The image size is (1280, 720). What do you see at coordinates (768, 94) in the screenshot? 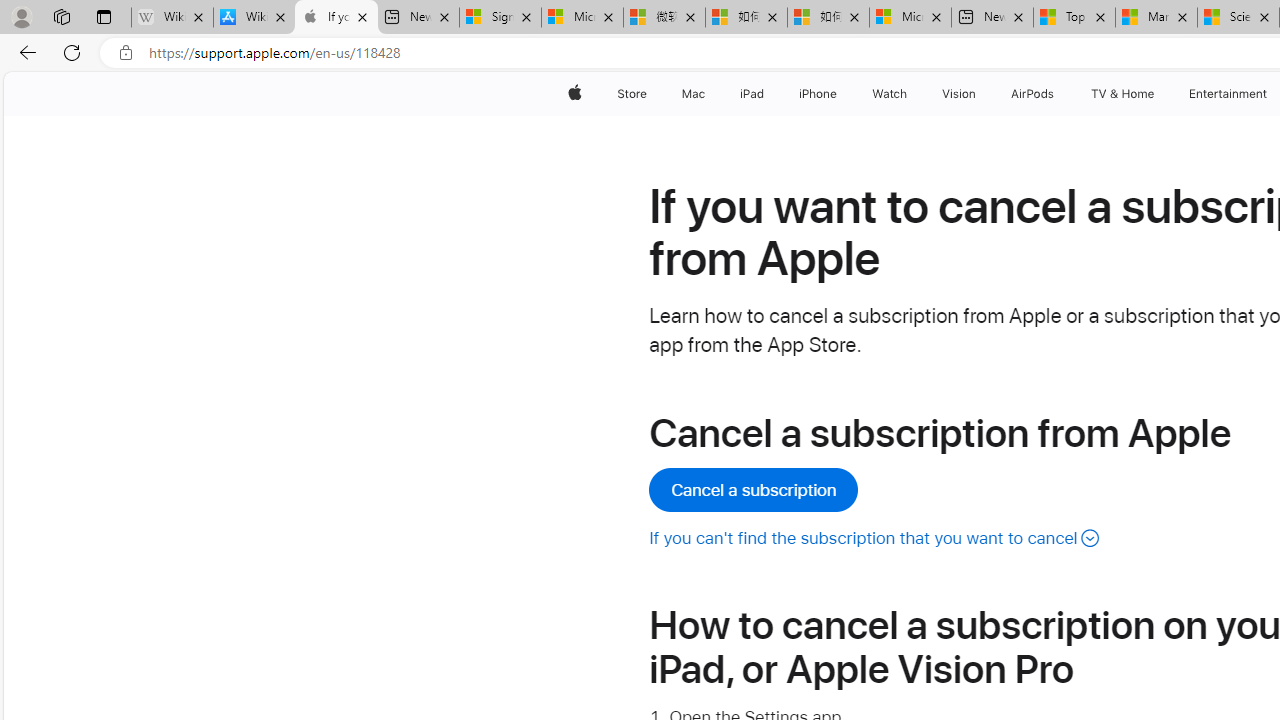
I see `iPad menu` at bounding box center [768, 94].